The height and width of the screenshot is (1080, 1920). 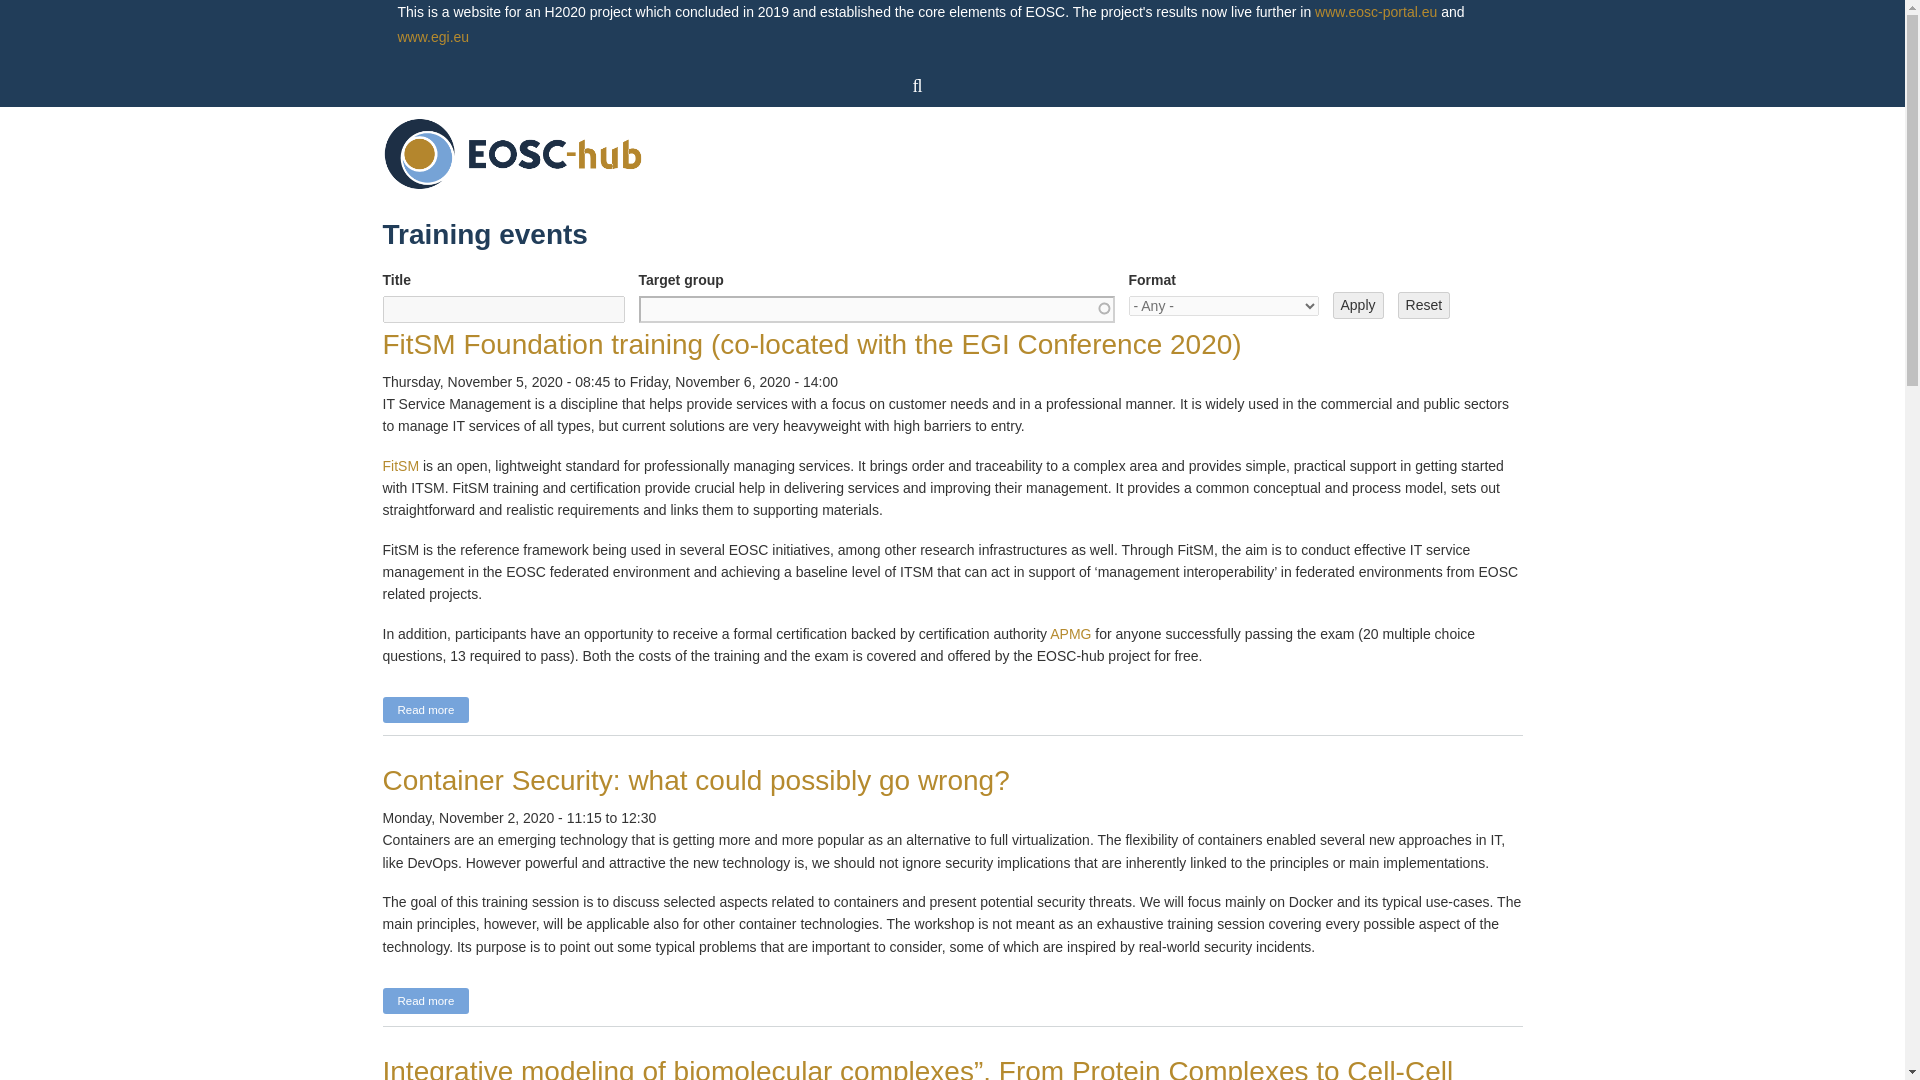 What do you see at coordinates (434, 37) in the screenshot?
I see `www.egi.eu` at bounding box center [434, 37].